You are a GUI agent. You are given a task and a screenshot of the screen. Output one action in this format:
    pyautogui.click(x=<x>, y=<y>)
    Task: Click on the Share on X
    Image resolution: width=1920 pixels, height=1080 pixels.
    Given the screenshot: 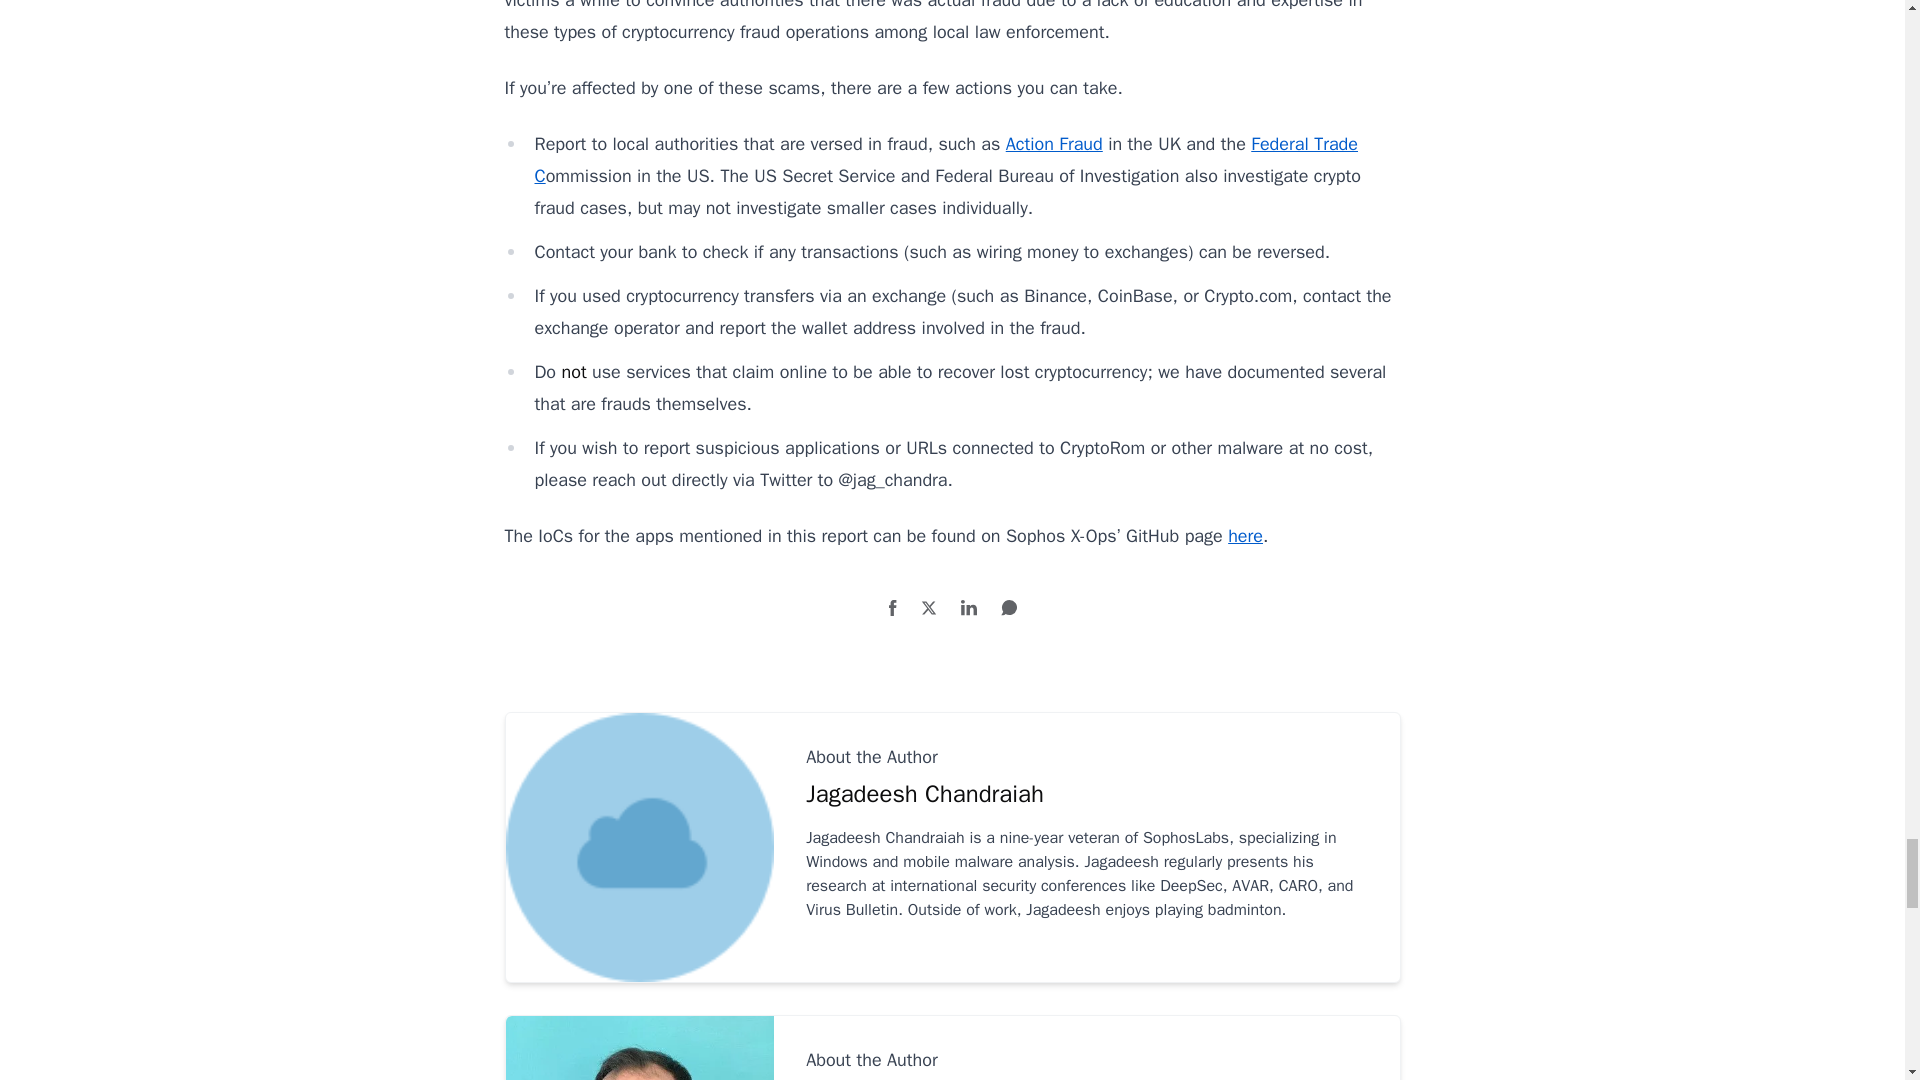 What is the action you would take?
    pyautogui.click(x=928, y=608)
    